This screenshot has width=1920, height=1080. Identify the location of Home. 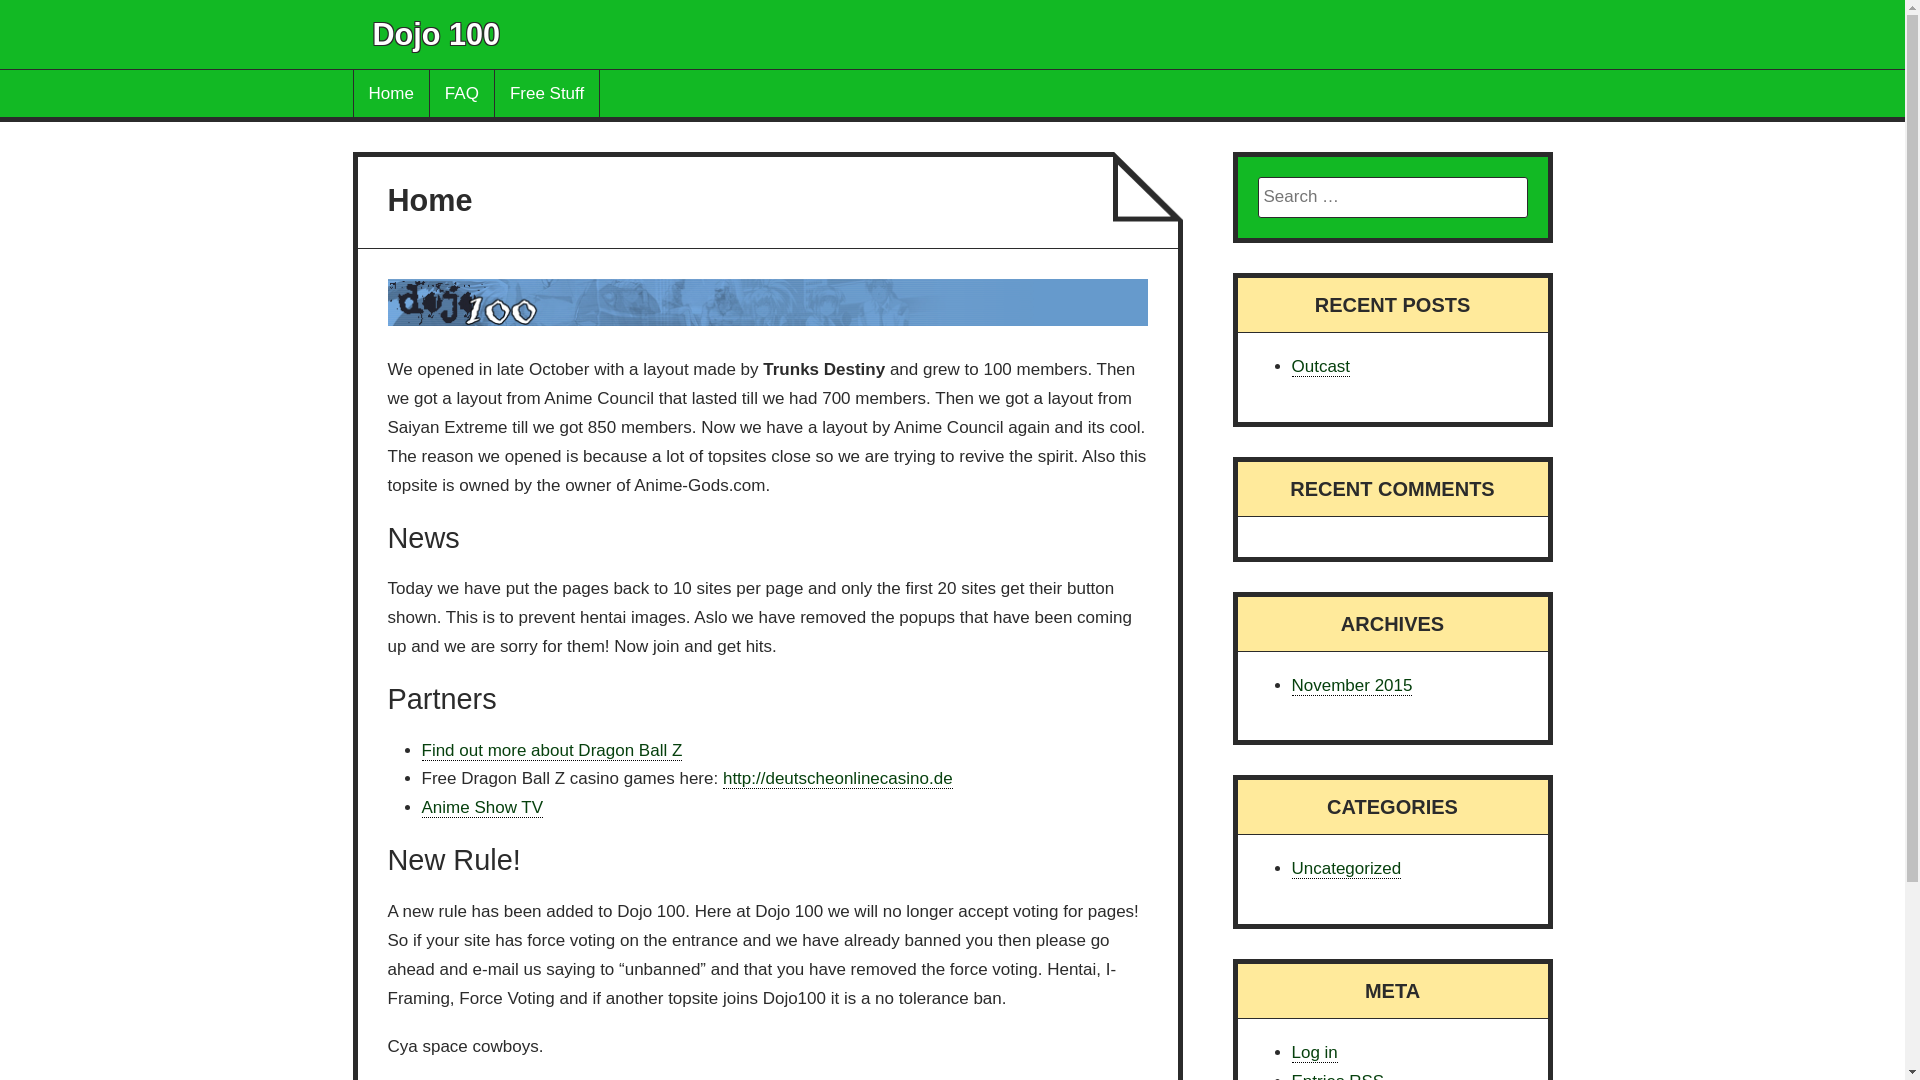
(430, 200).